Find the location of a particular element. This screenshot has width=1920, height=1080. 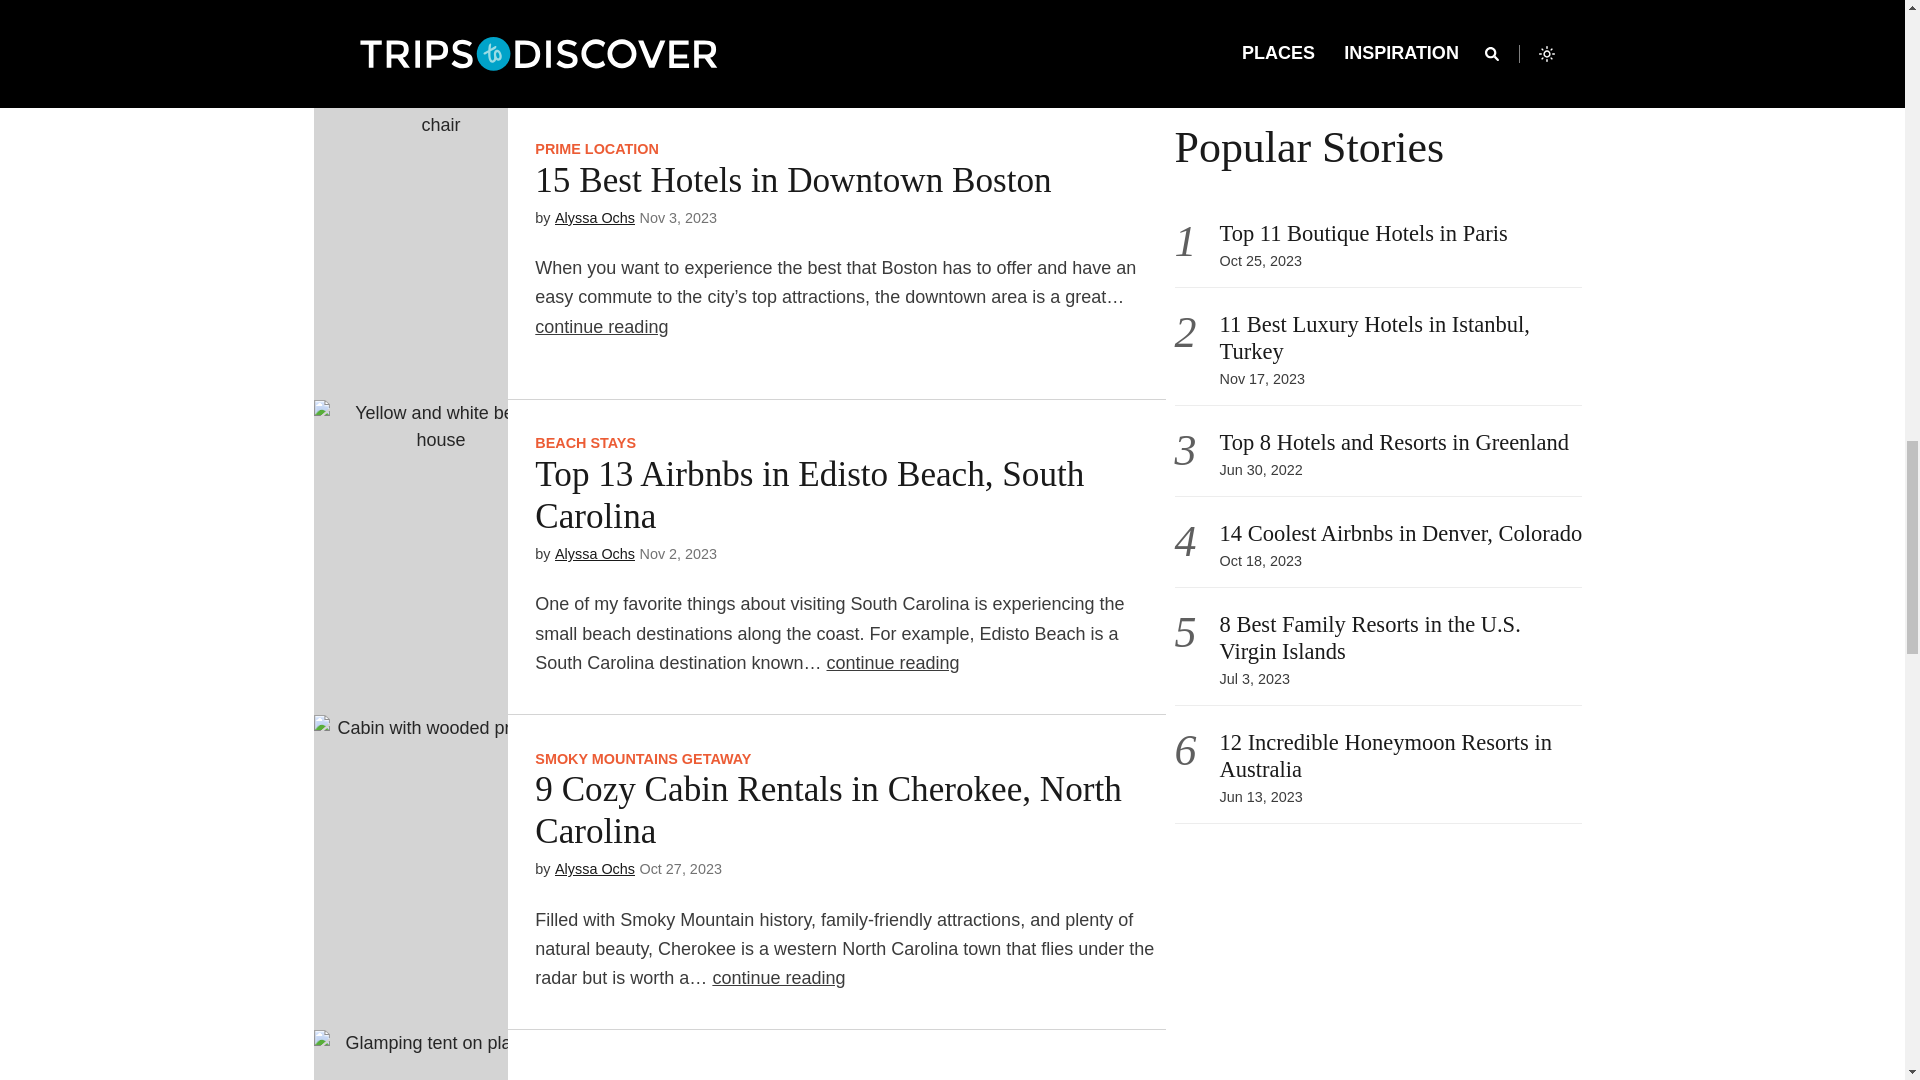

Top 13 Luxury Hotels in Milwaukee, Wisconsin is located at coordinates (683, 32).